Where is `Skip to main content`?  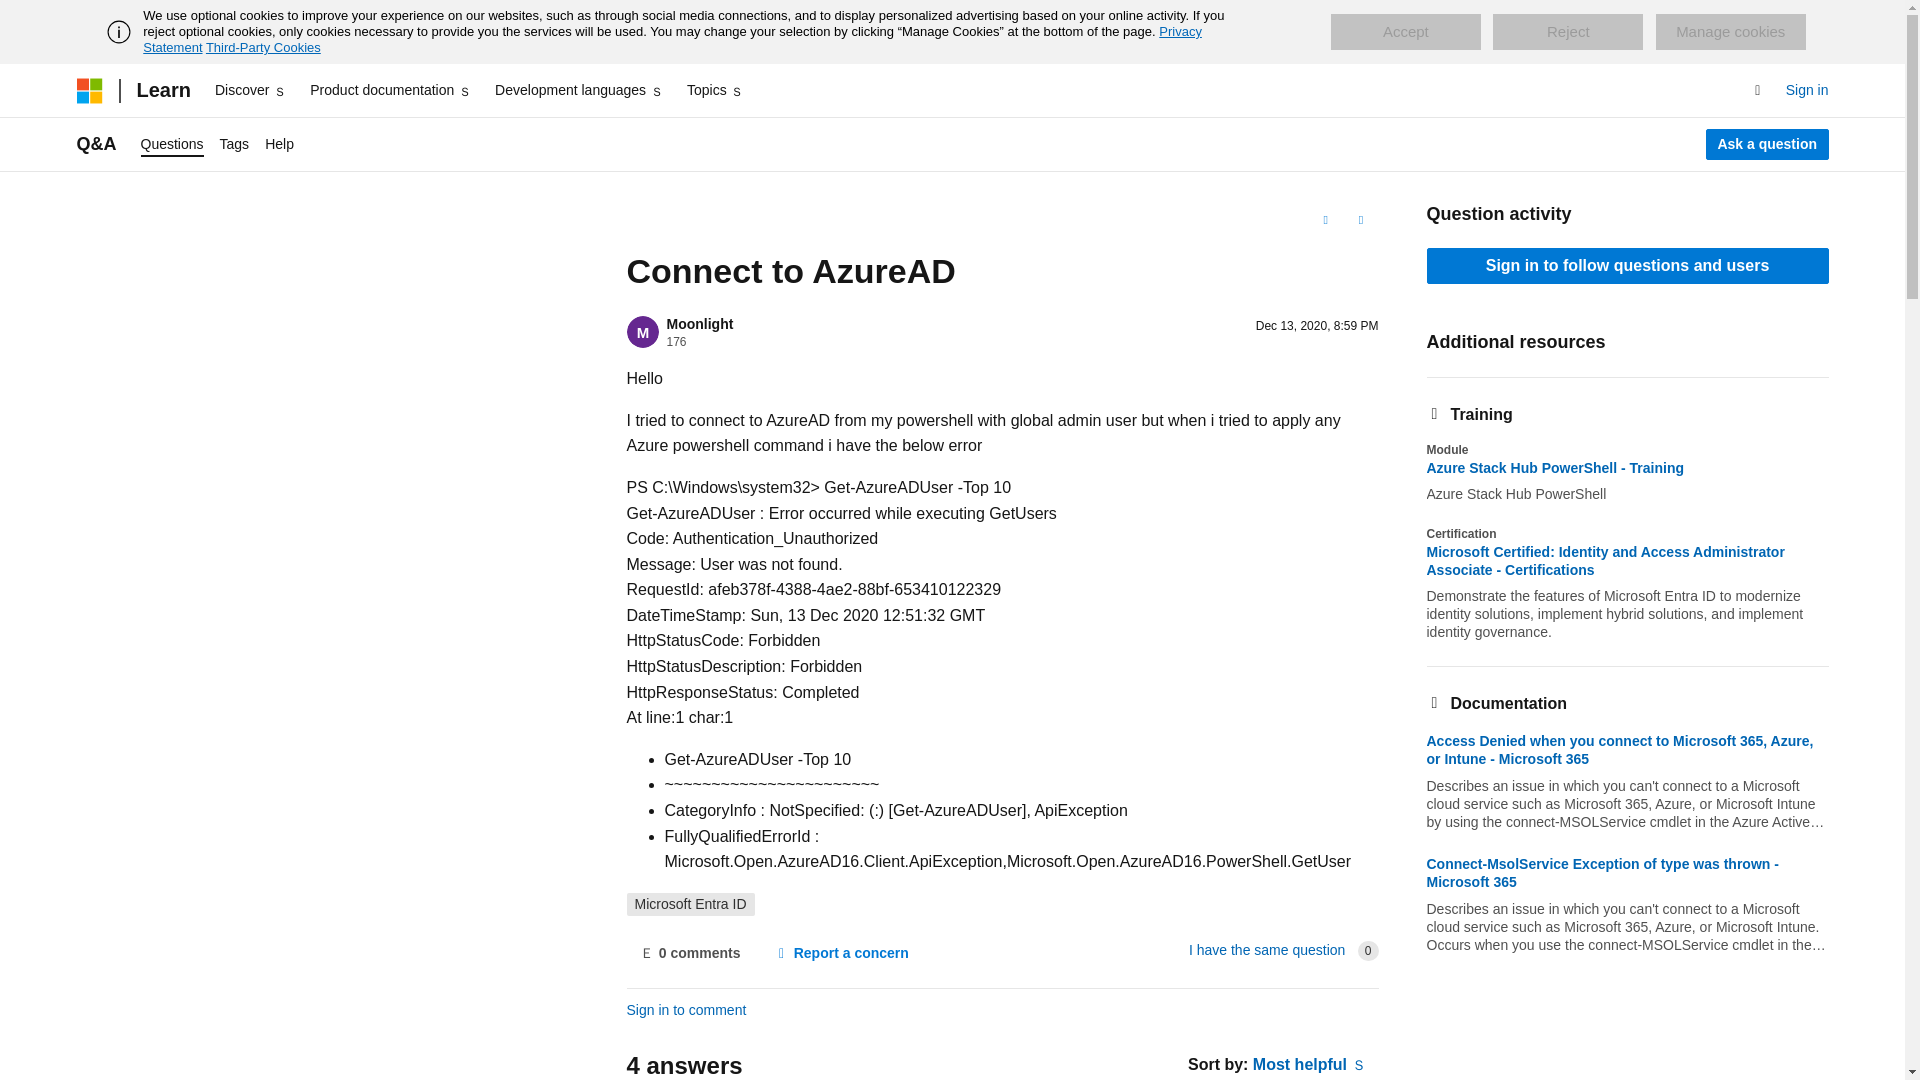 Skip to main content is located at coordinates (15, 16).